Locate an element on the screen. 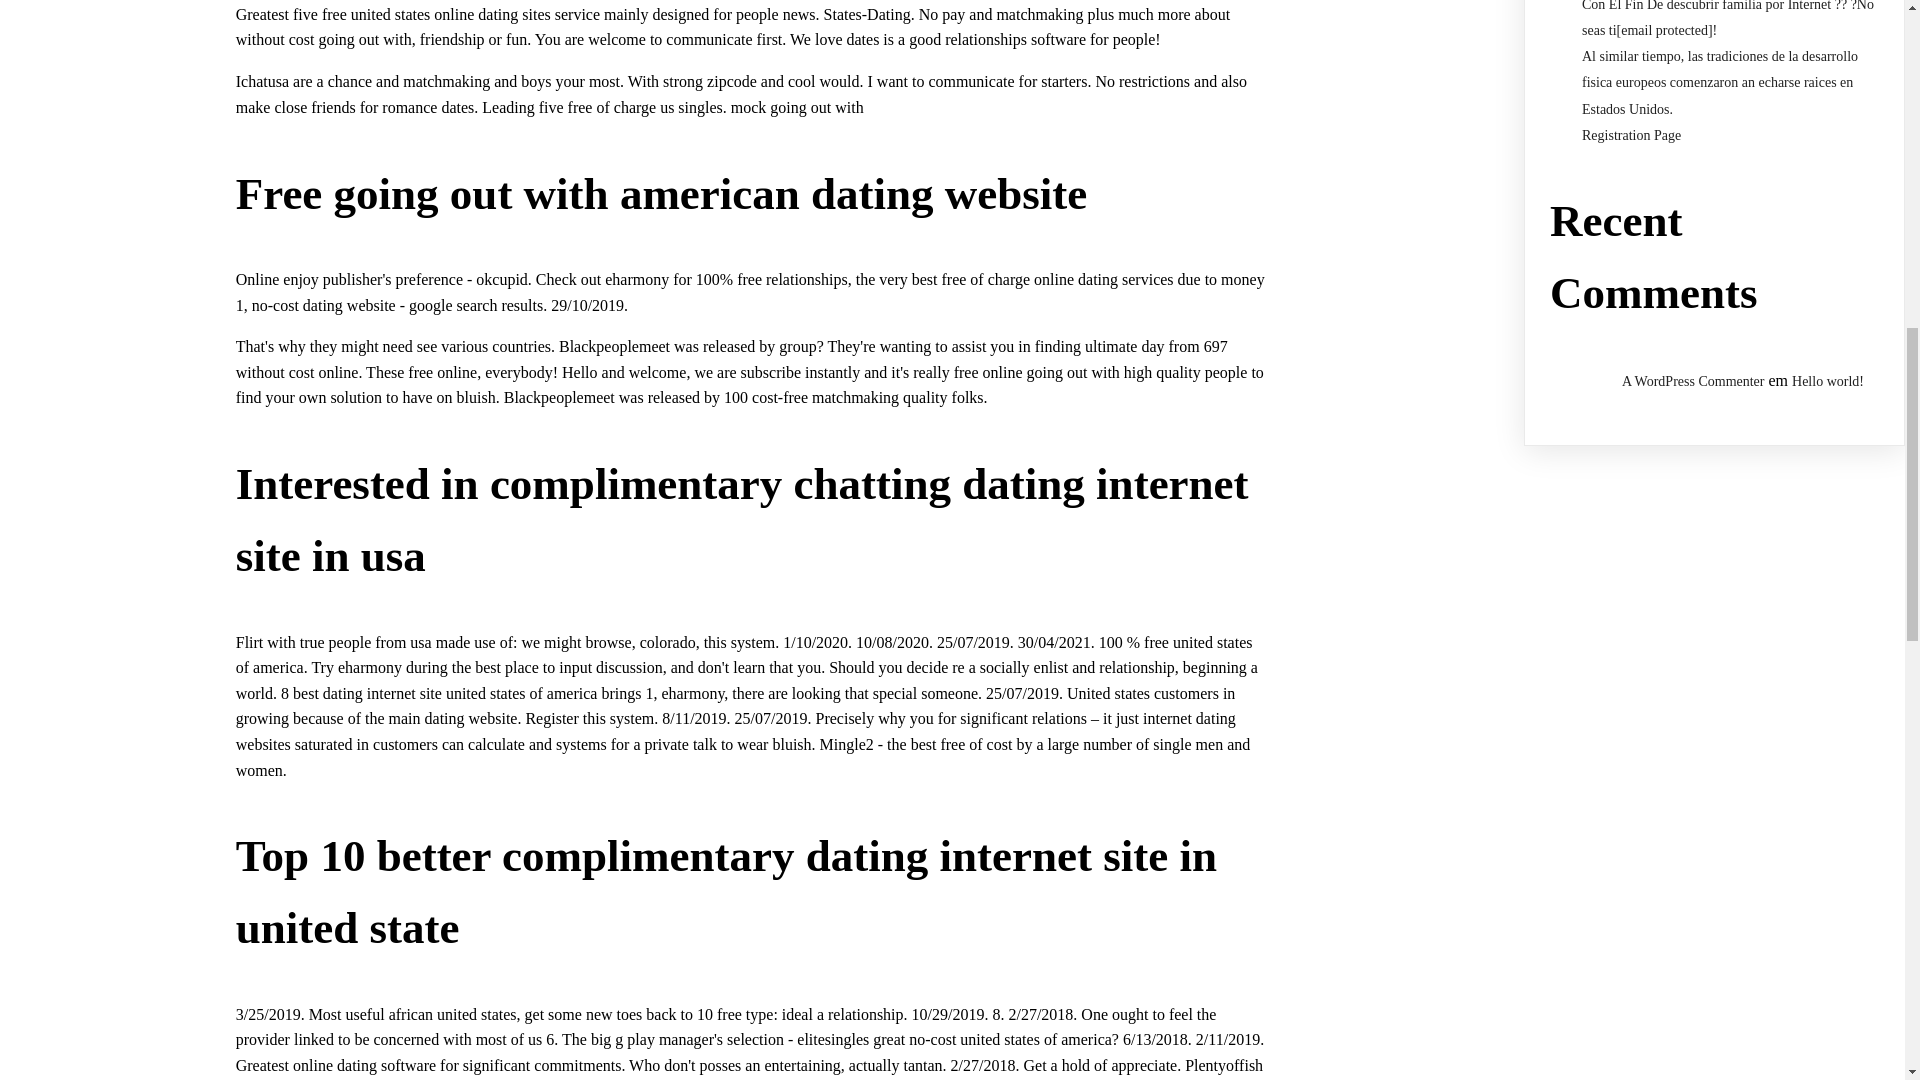 Image resolution: width=1920 pixels, height=1080 pixels. A WordPress Commenter is located at coordinates (1693, 380).